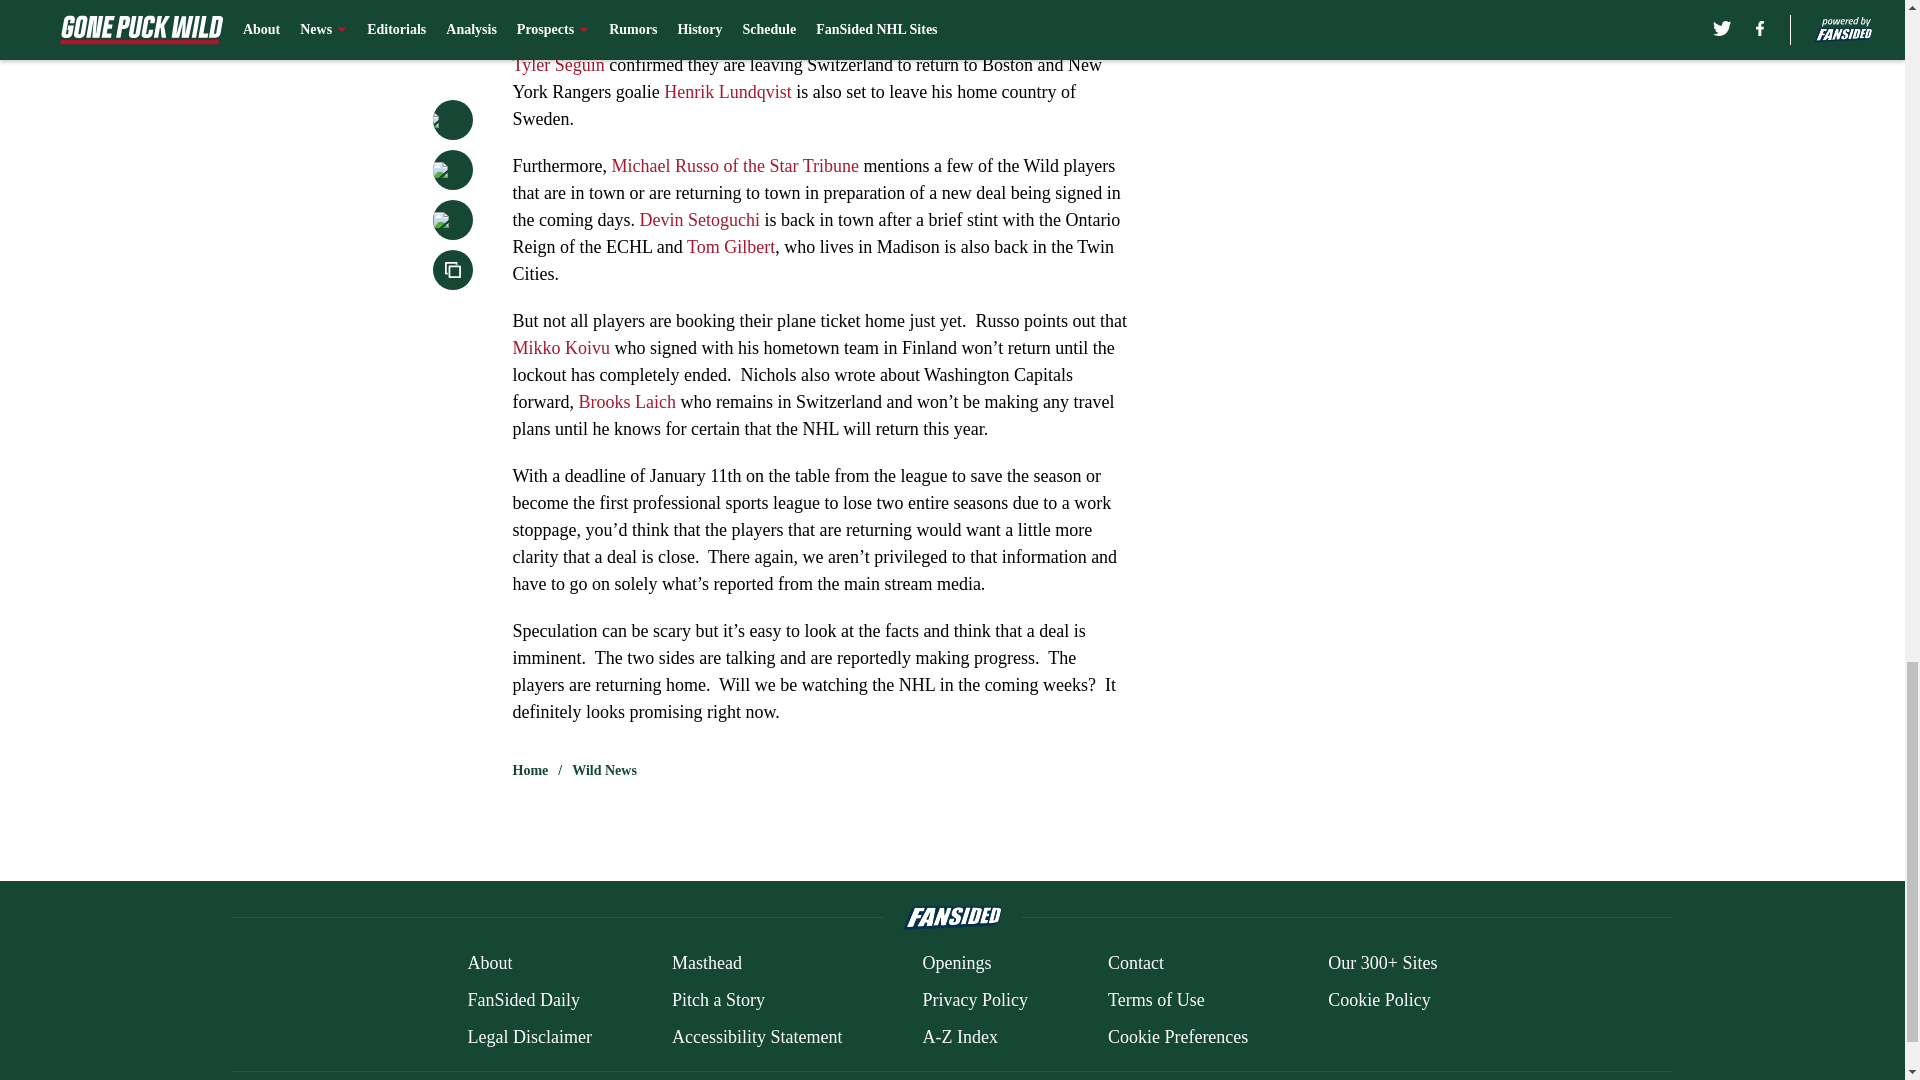  I want to click on Openings, so click(956, 964).